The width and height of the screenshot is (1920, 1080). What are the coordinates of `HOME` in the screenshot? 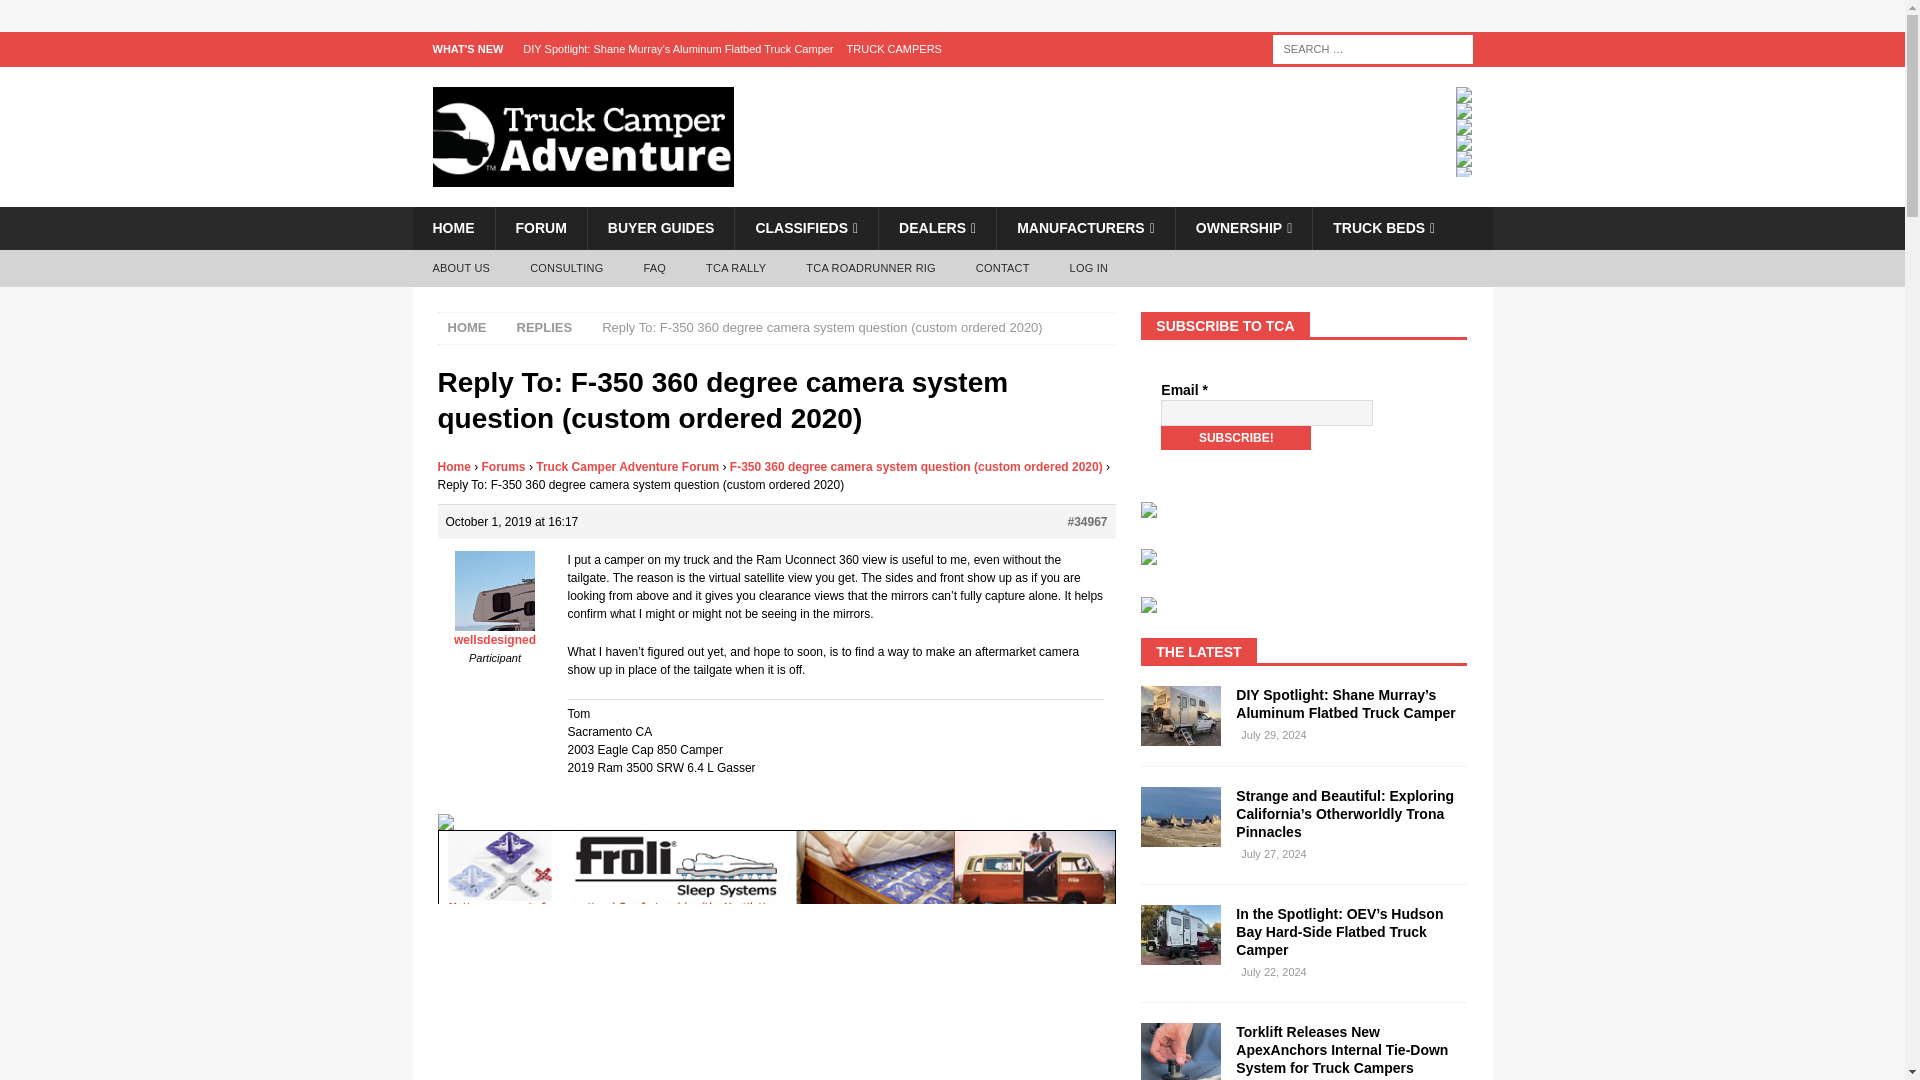 It's located at (452, 228).